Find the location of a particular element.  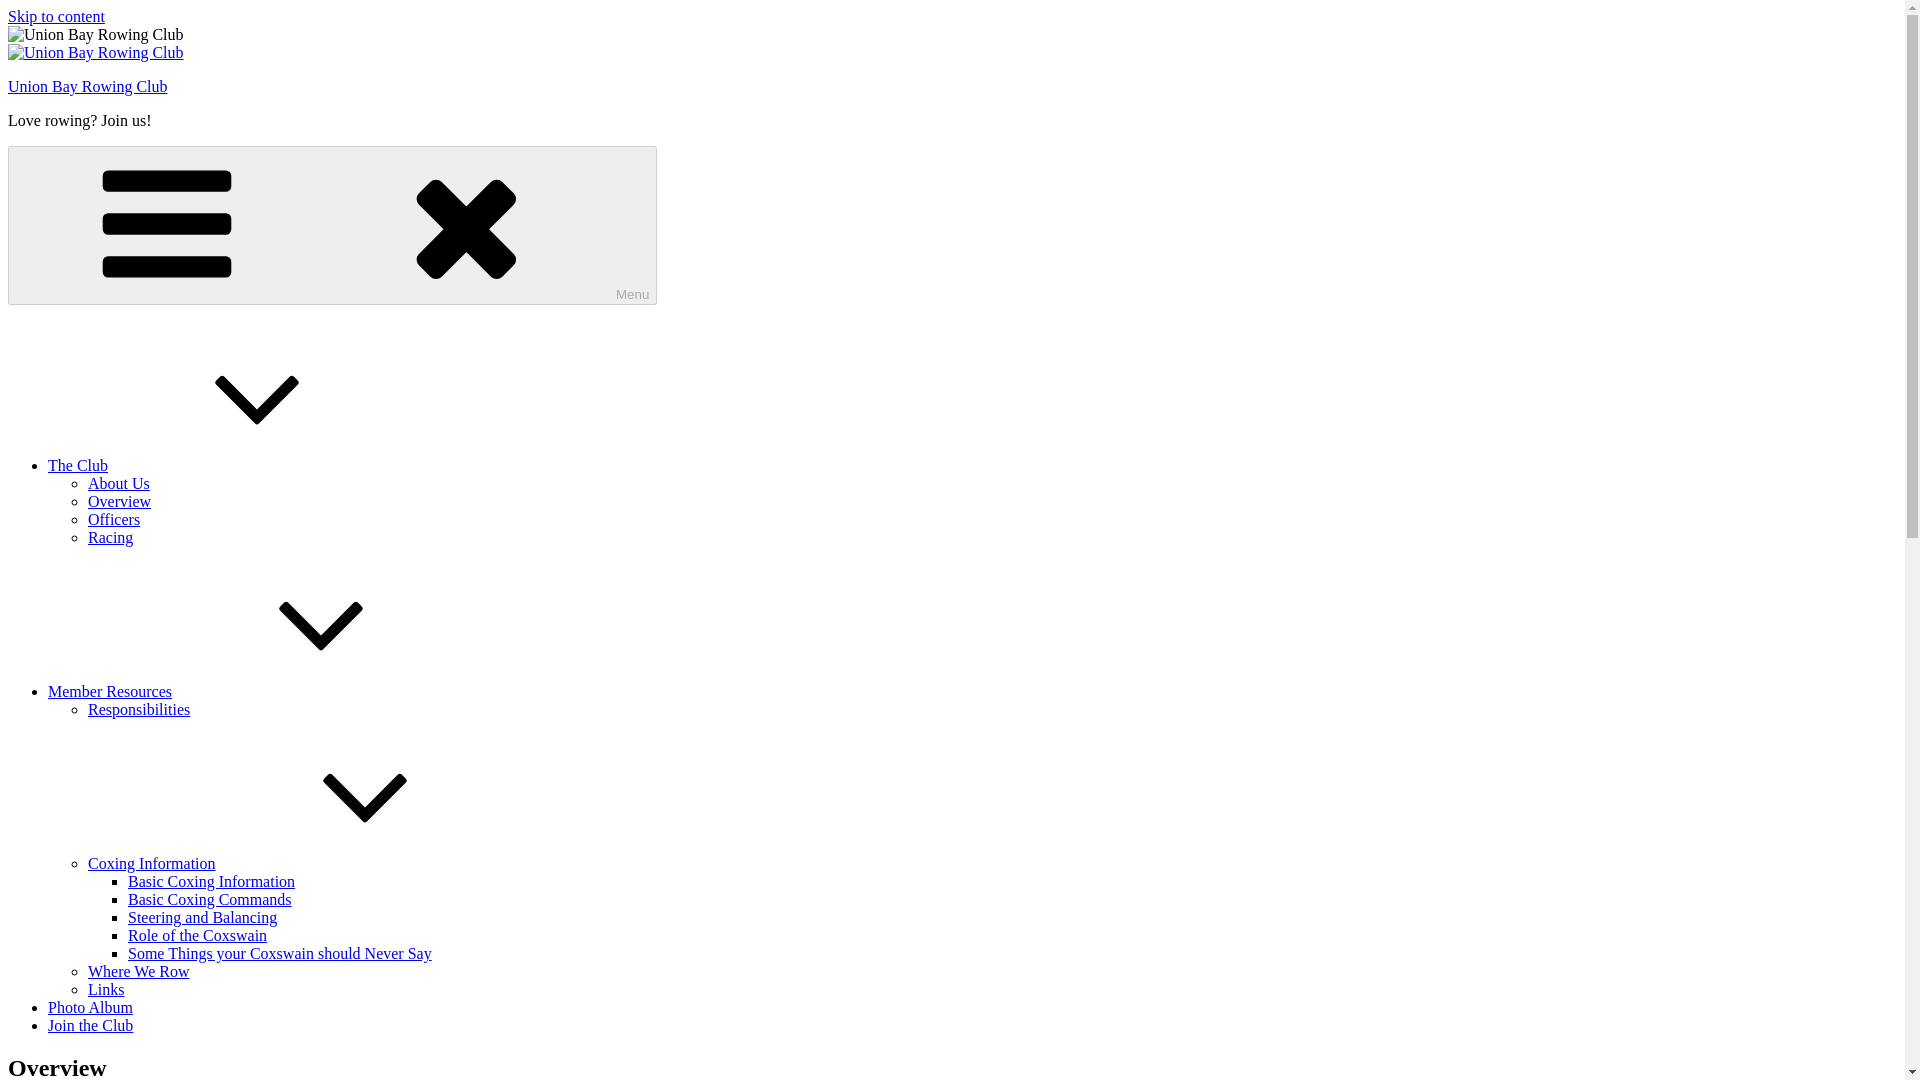

Responsibilities is located at coordinates (139, 709).